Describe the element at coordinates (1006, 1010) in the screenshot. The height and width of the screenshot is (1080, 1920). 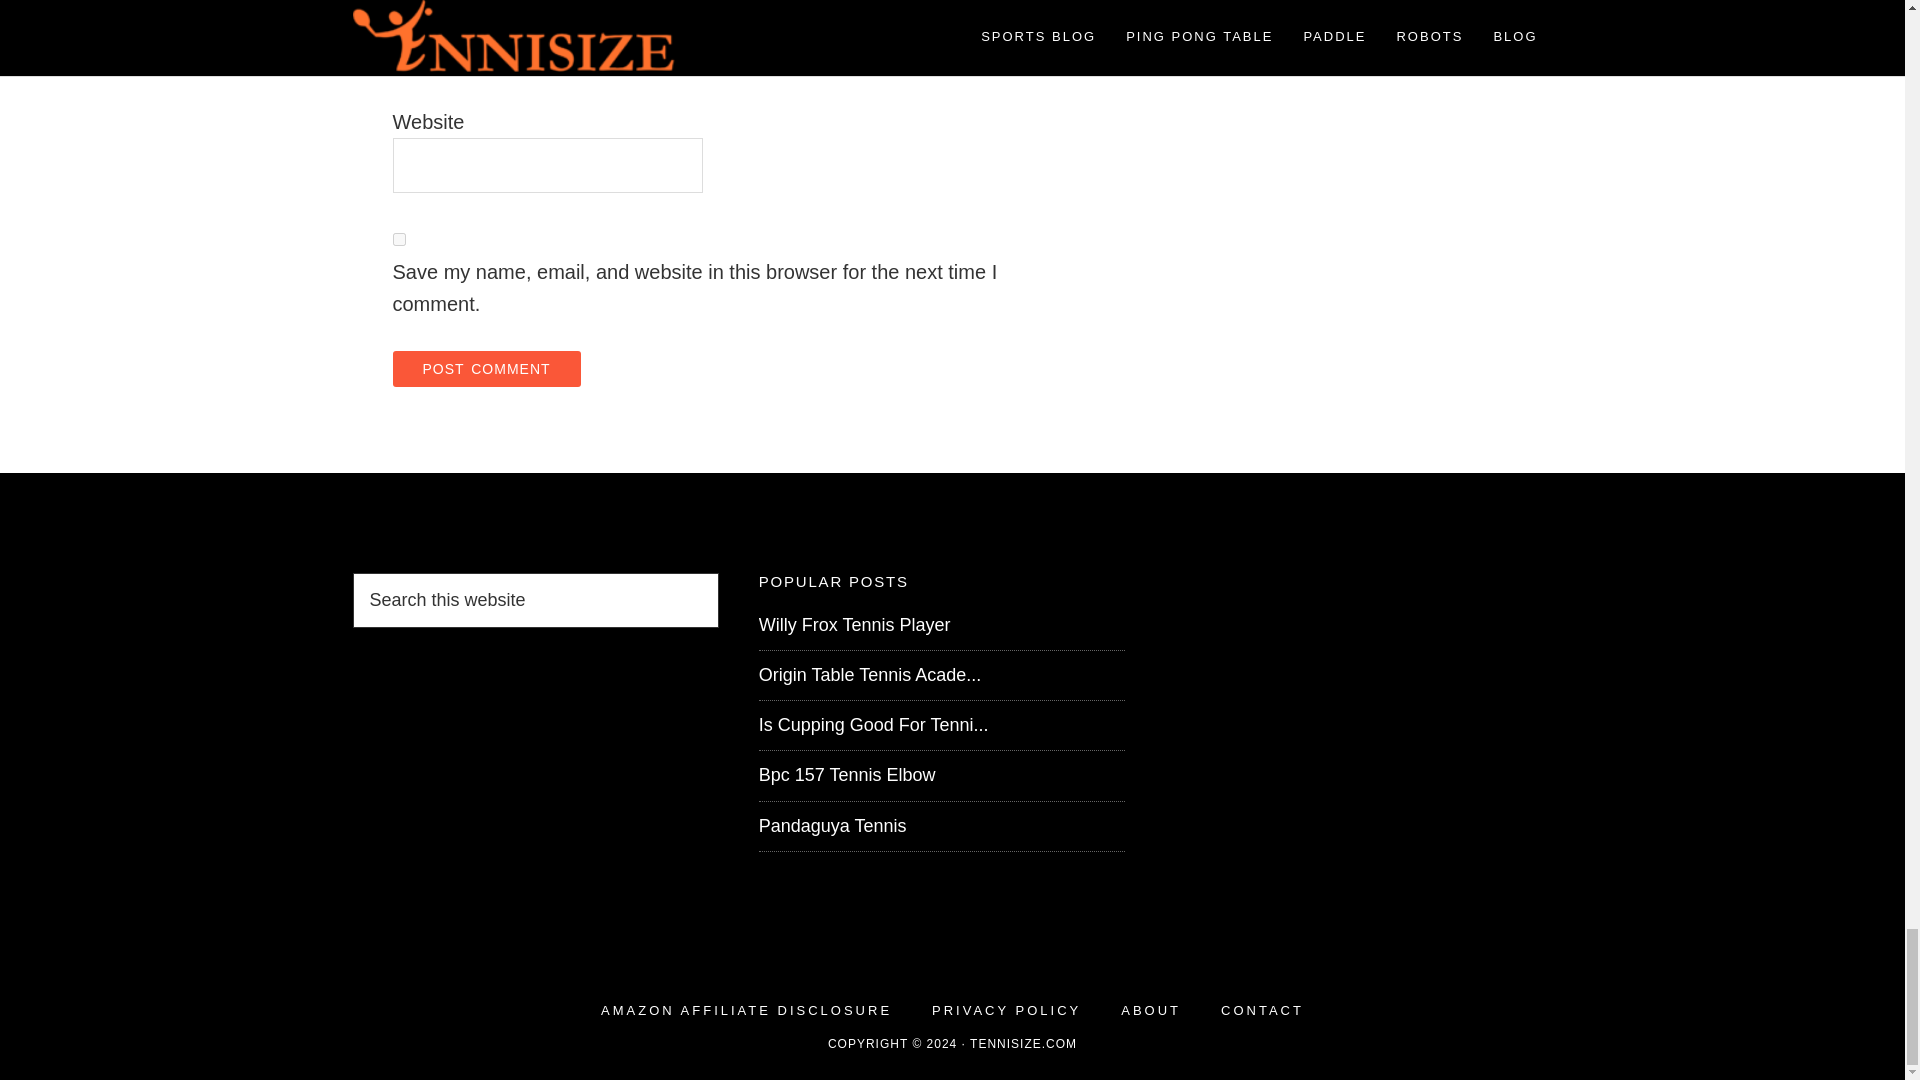
I see `PRIVACY POLICY` at that location.